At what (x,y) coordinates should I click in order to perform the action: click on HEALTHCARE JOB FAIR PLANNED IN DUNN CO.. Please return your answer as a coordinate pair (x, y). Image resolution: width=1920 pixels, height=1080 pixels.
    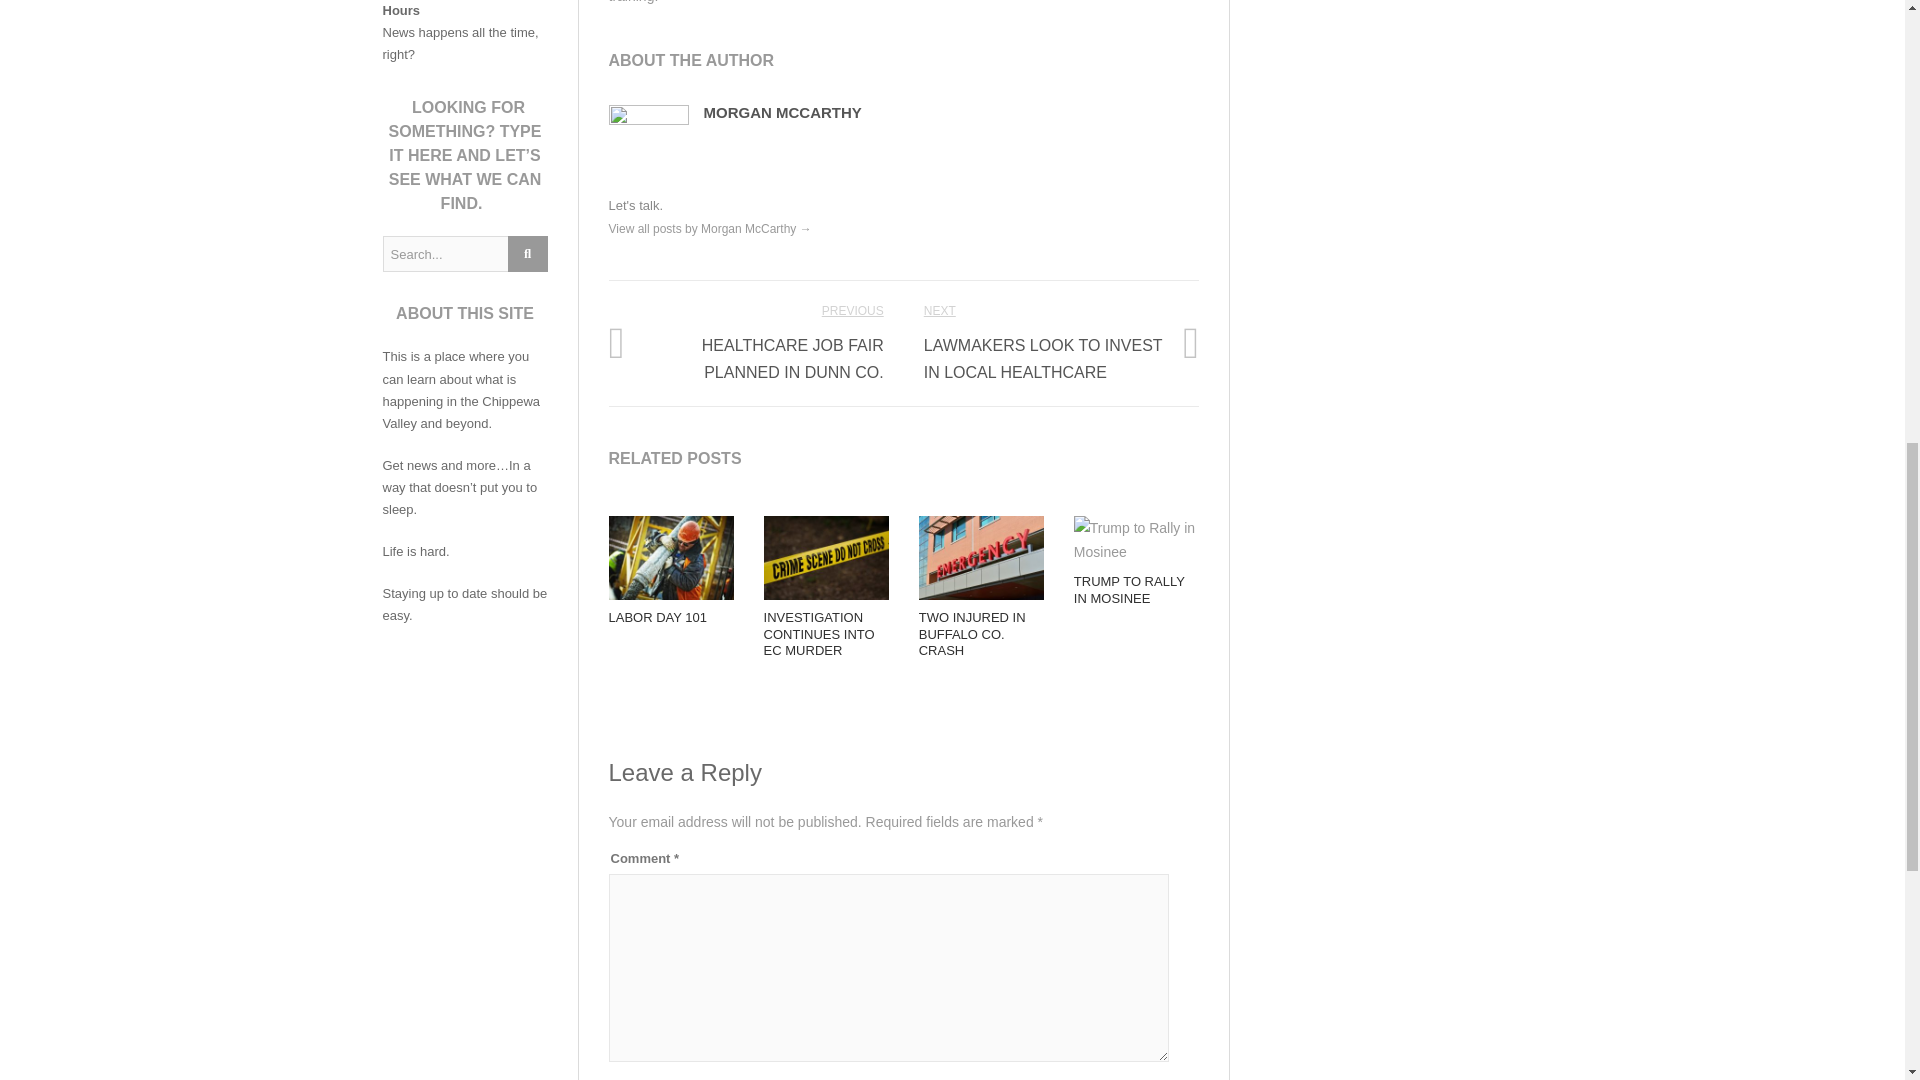
    Looking at the image, I should click on (792, 358).